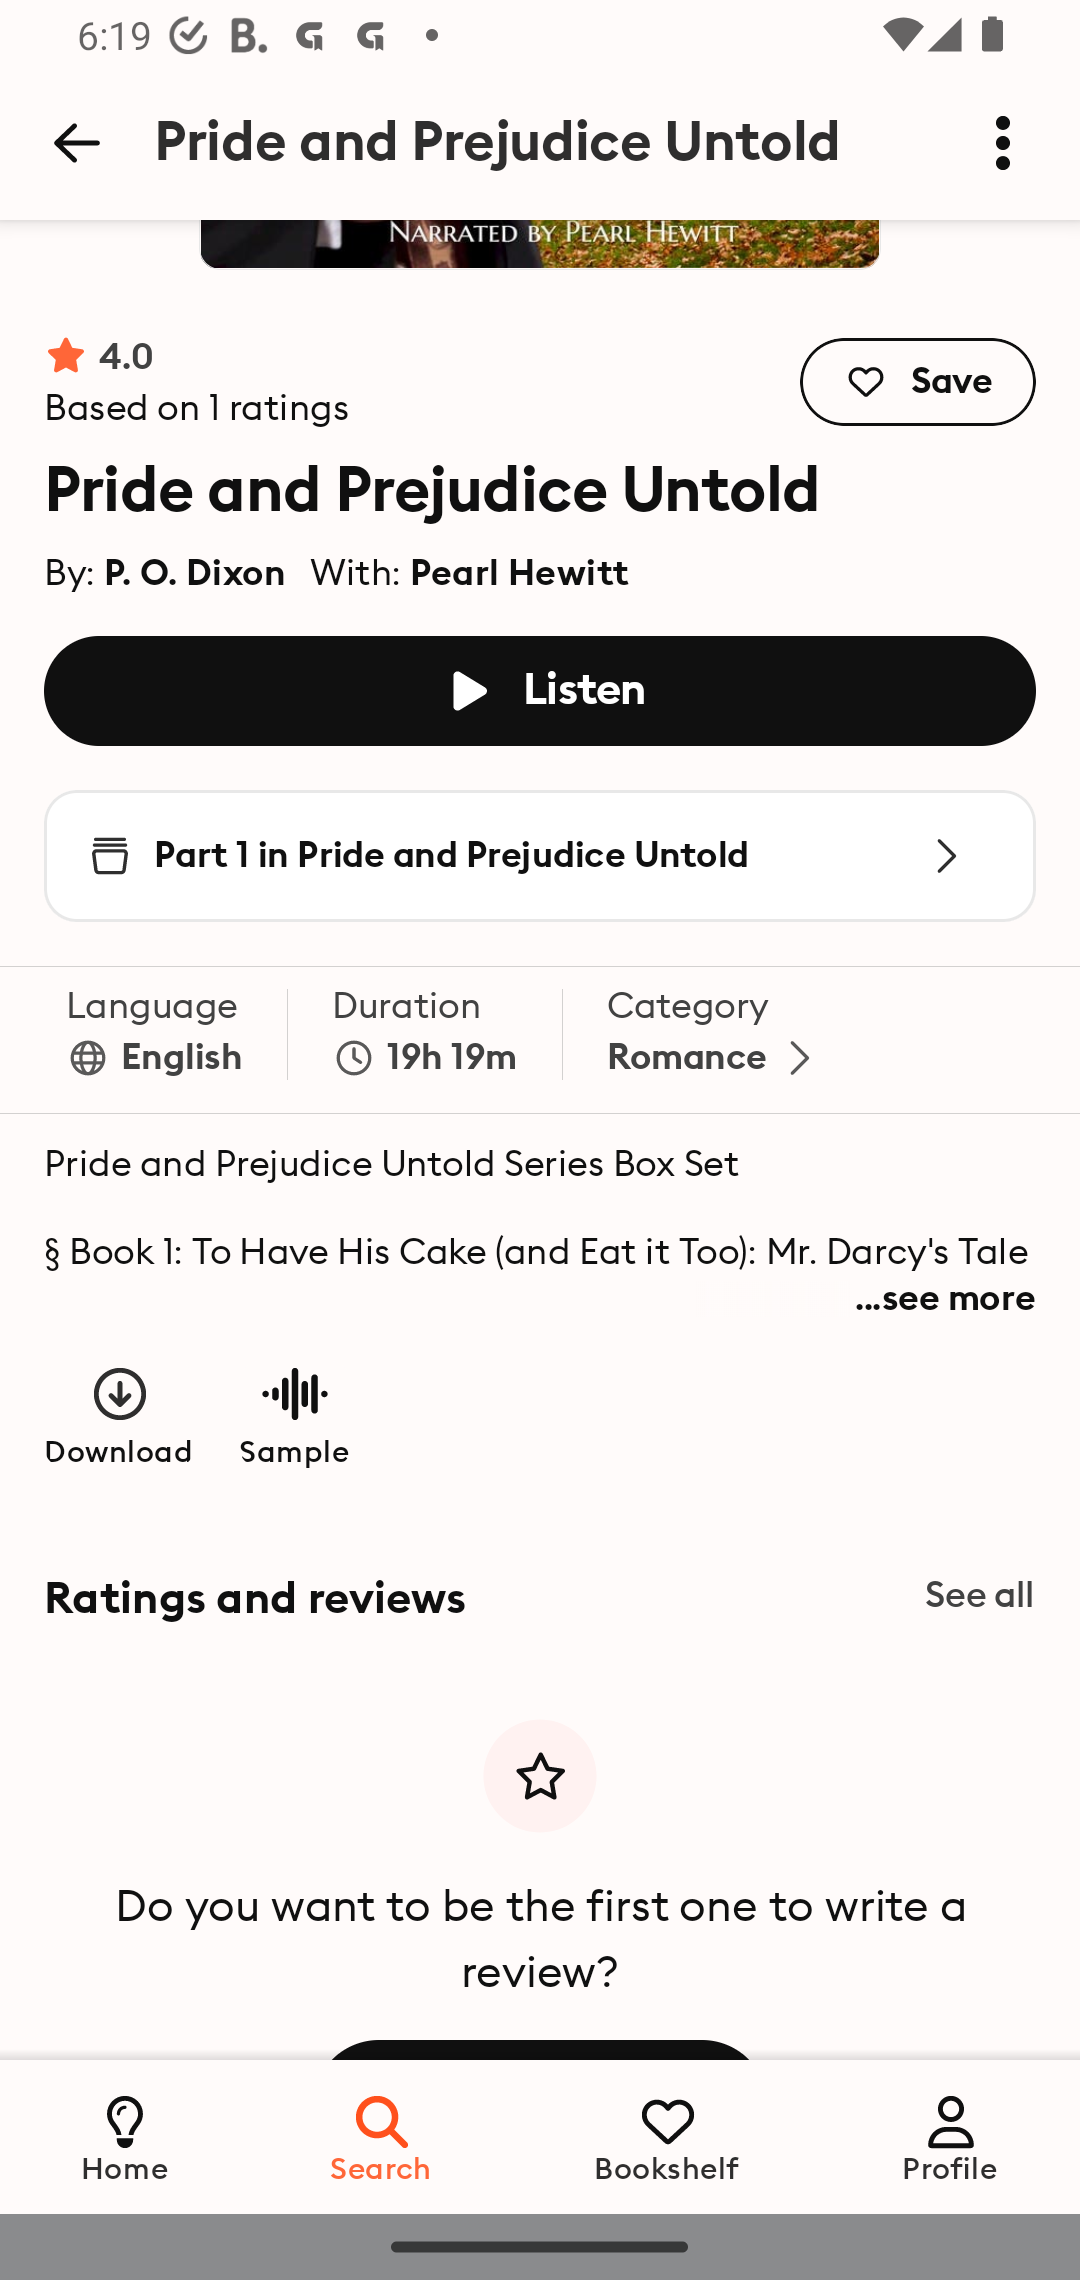 Image resolution: width=1080 pixels, height=2280 pixels. What do you see at coordinates (667, 2136) in the screenshot?
I see `Bookshelf` at bounding box center [667, 2136].